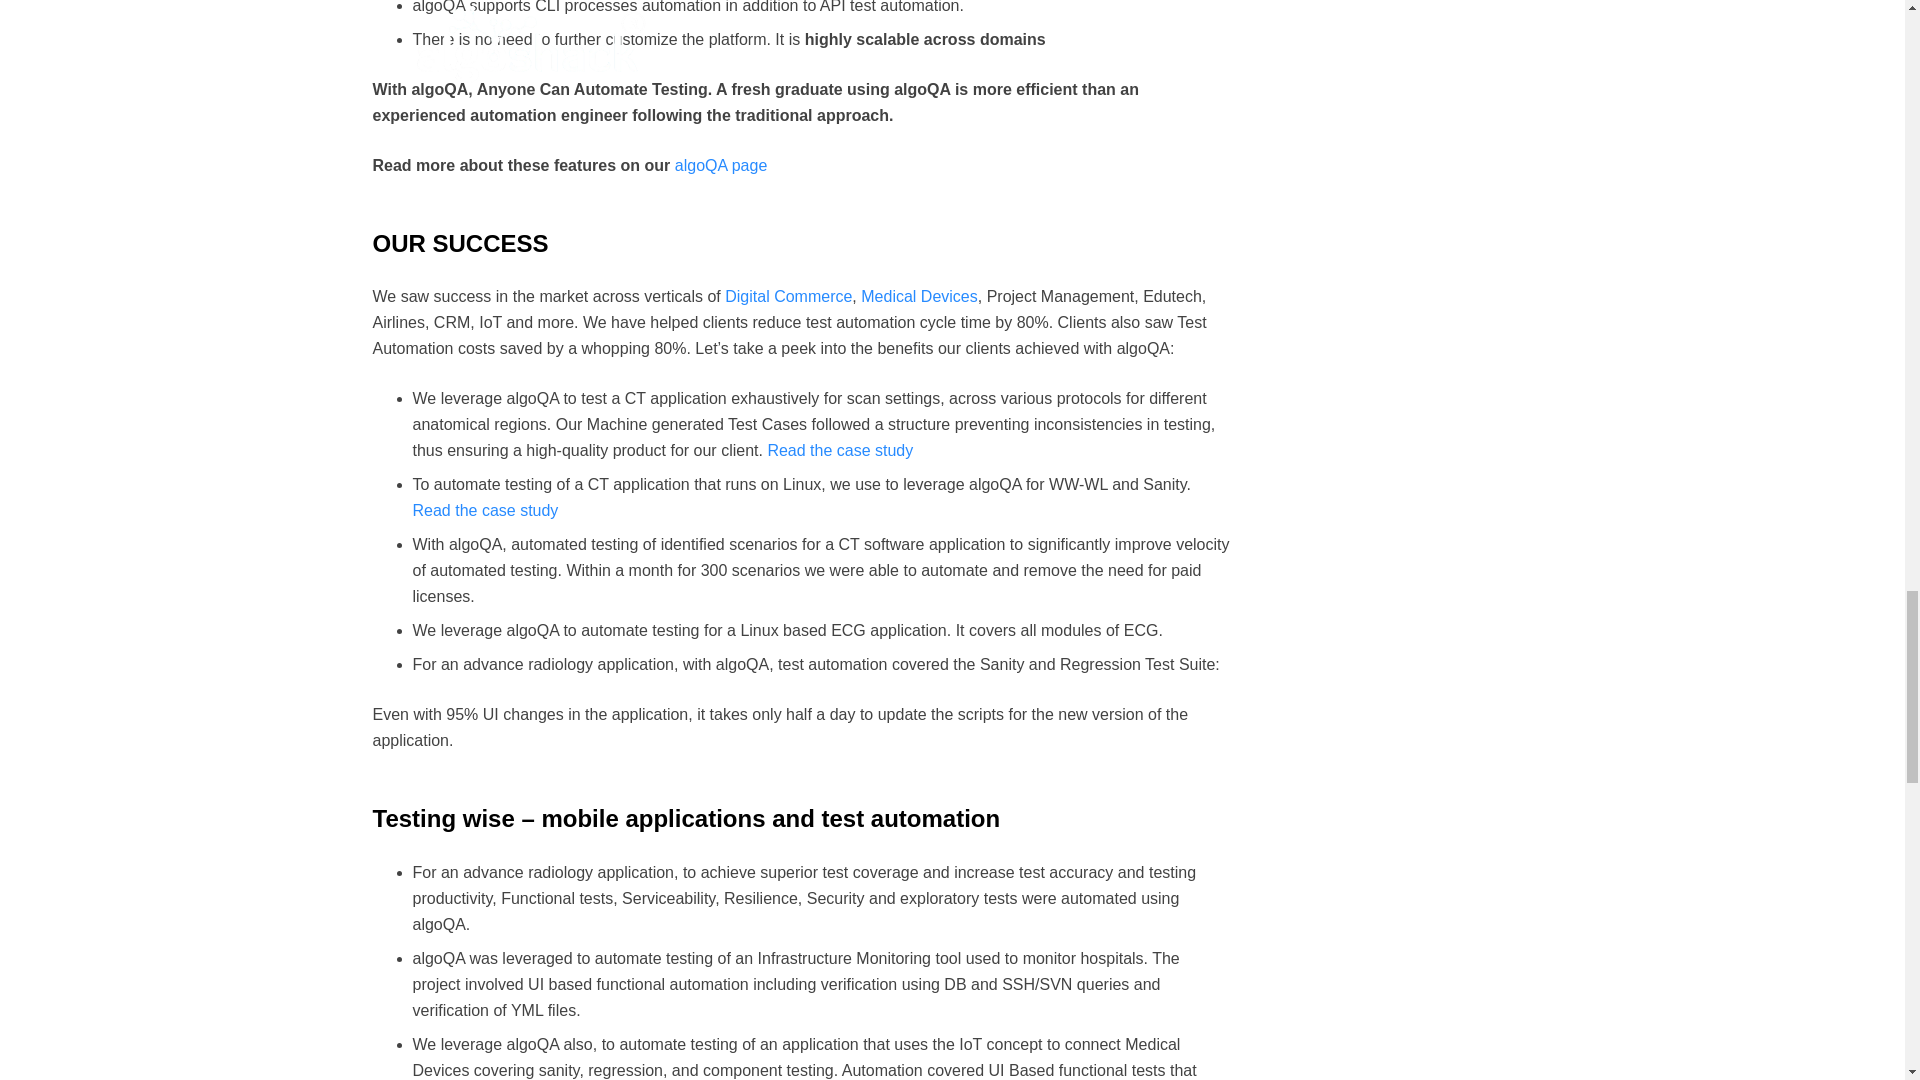 The image size is (1920, 1080). What do you see at coordinates (840, 450) in the screenshot?
I see `Read the case study` at bounding box center [840, 450].